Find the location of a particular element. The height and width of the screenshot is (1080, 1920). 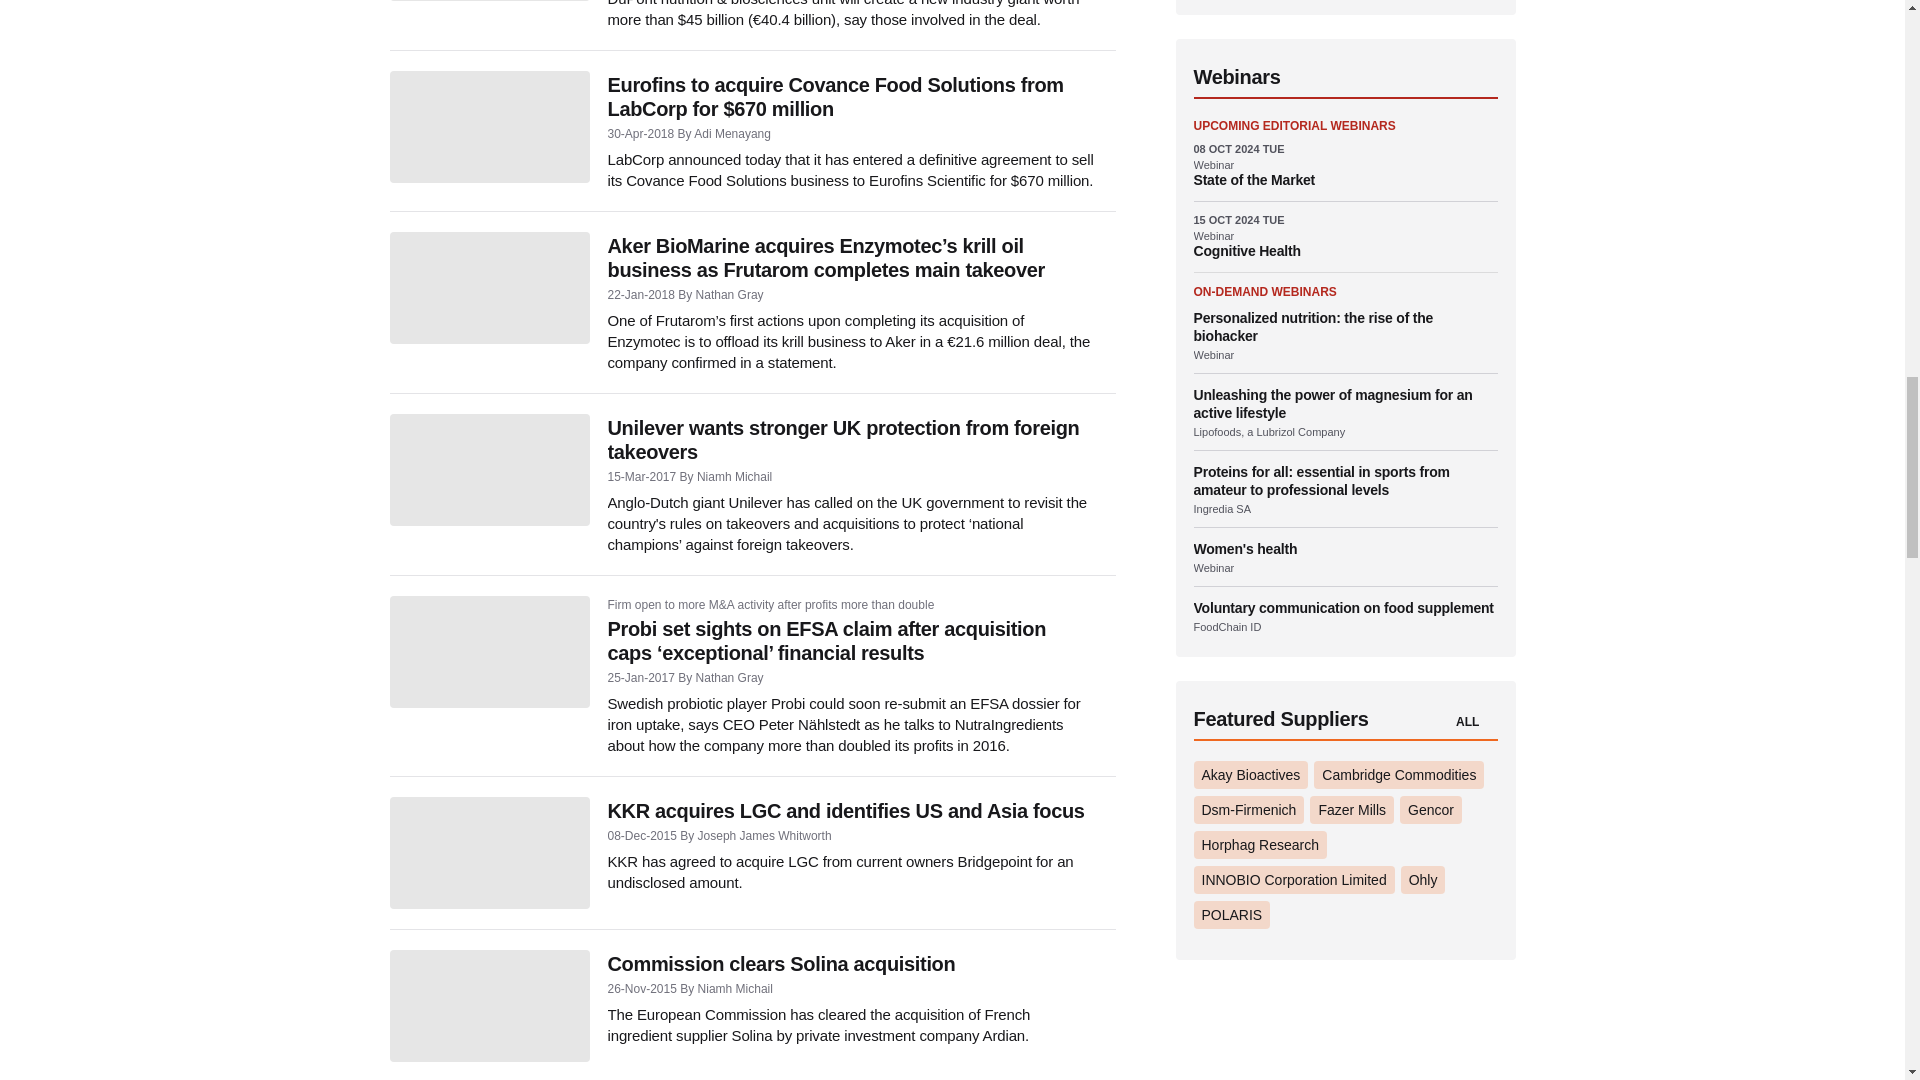

View full article is located at coordinates (489, 126).